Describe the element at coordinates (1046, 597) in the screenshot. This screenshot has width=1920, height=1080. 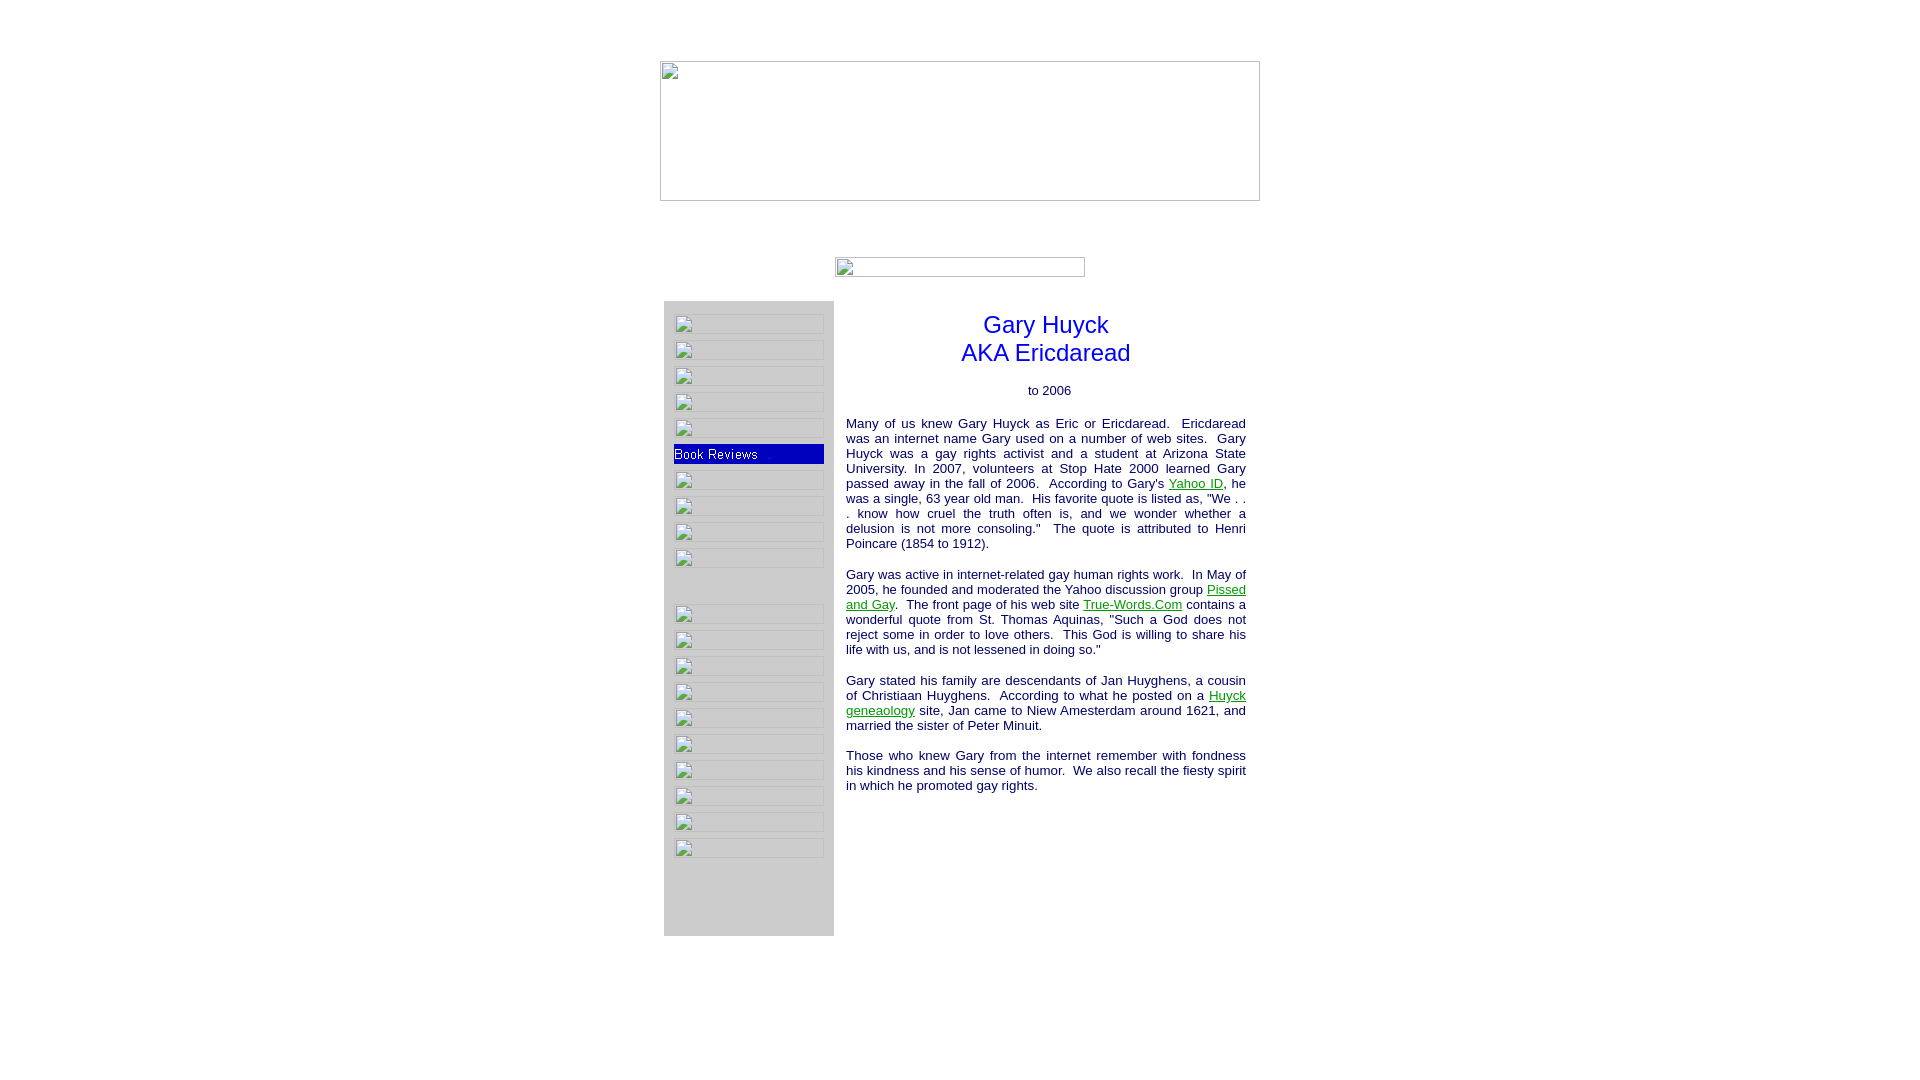
I see `Pissed and Gay` at that location.